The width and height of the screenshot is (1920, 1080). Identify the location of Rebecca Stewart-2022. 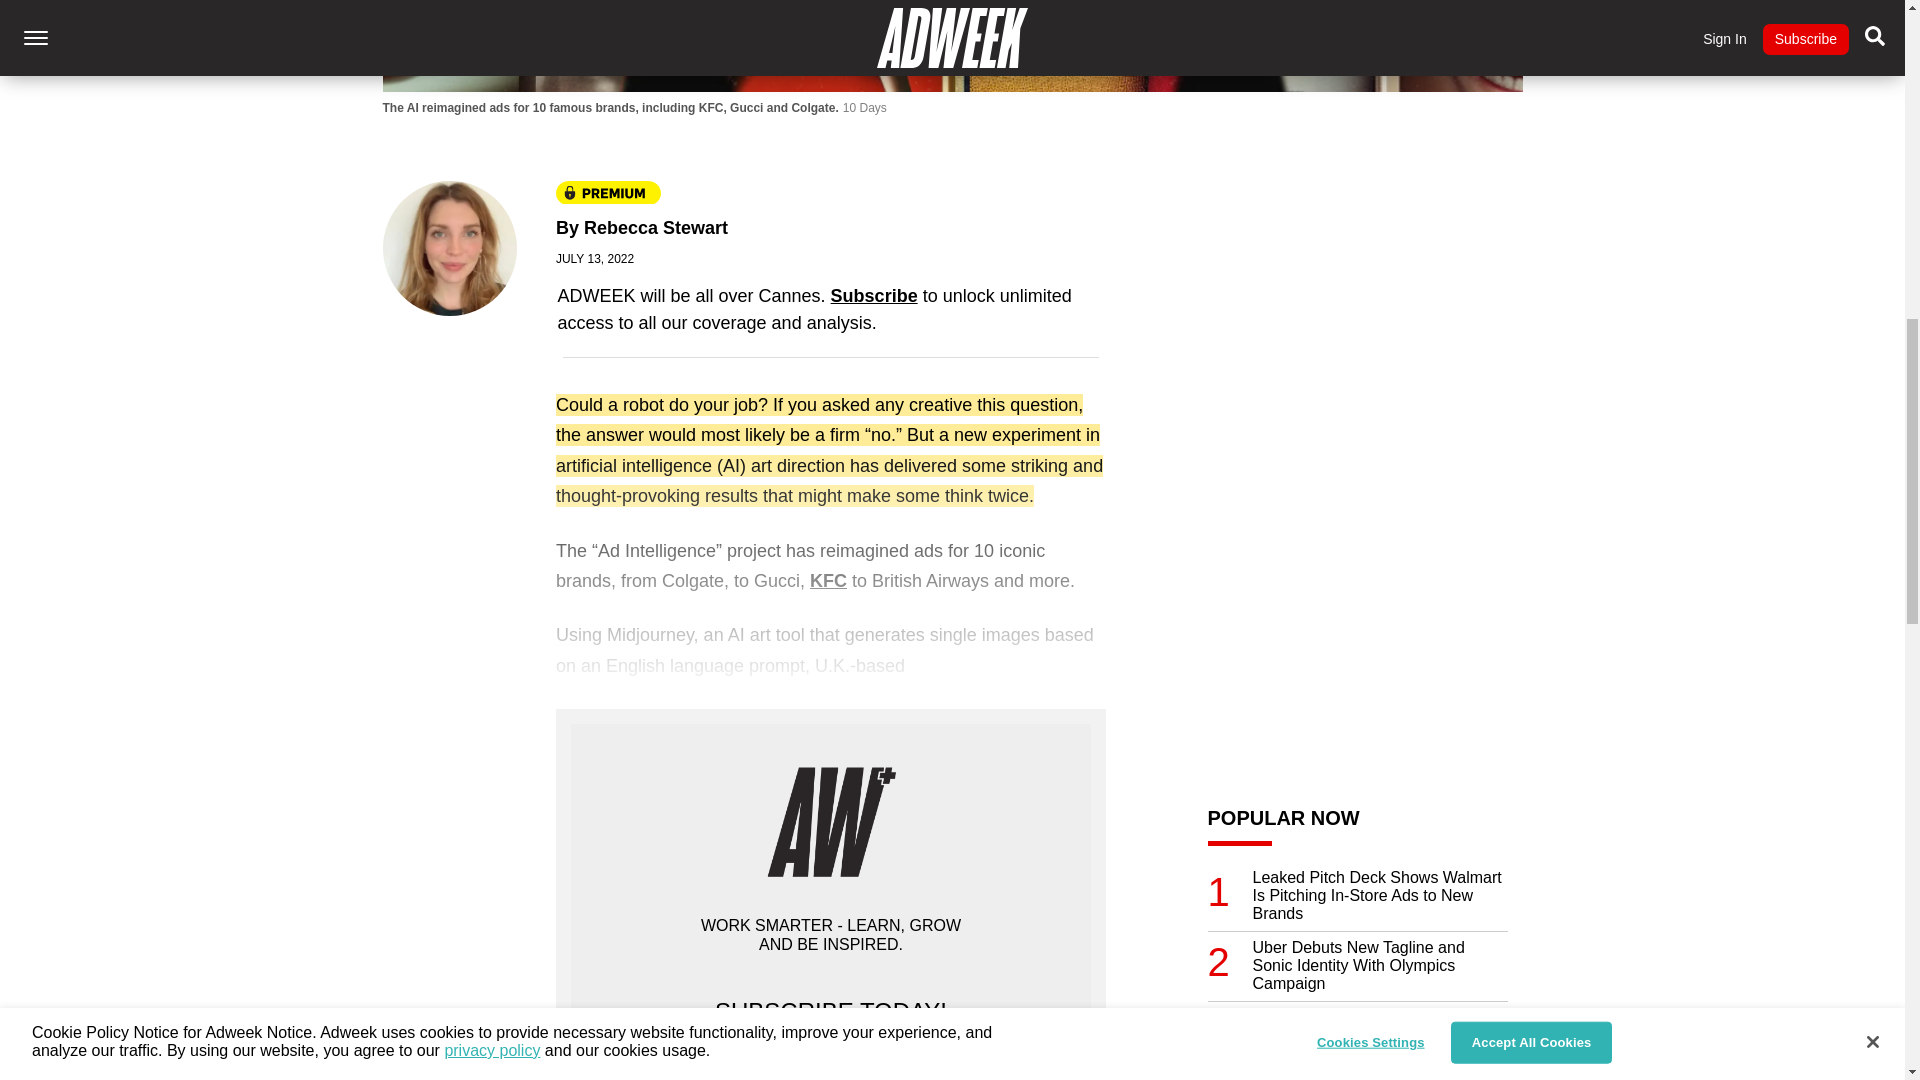
(449, 249).